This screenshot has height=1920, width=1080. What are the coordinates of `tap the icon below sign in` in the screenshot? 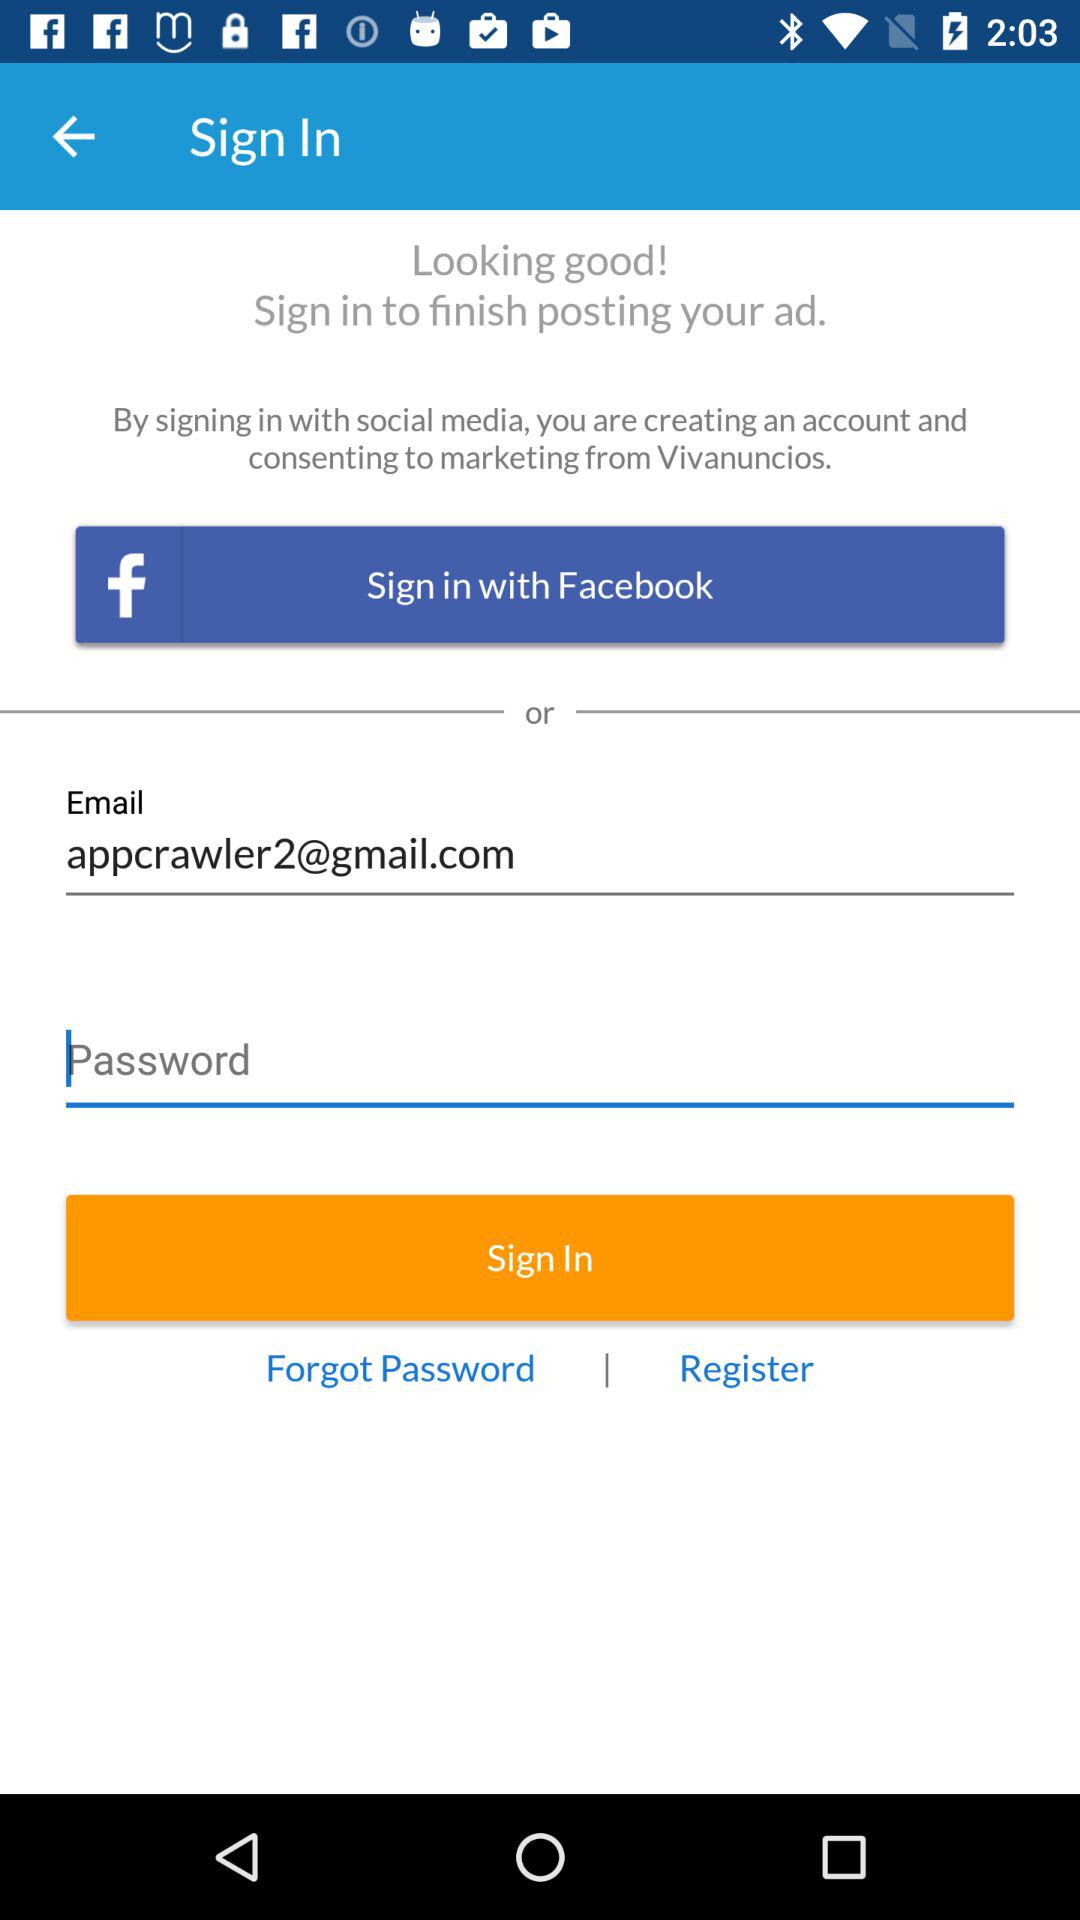 It's located at (746, 1368).